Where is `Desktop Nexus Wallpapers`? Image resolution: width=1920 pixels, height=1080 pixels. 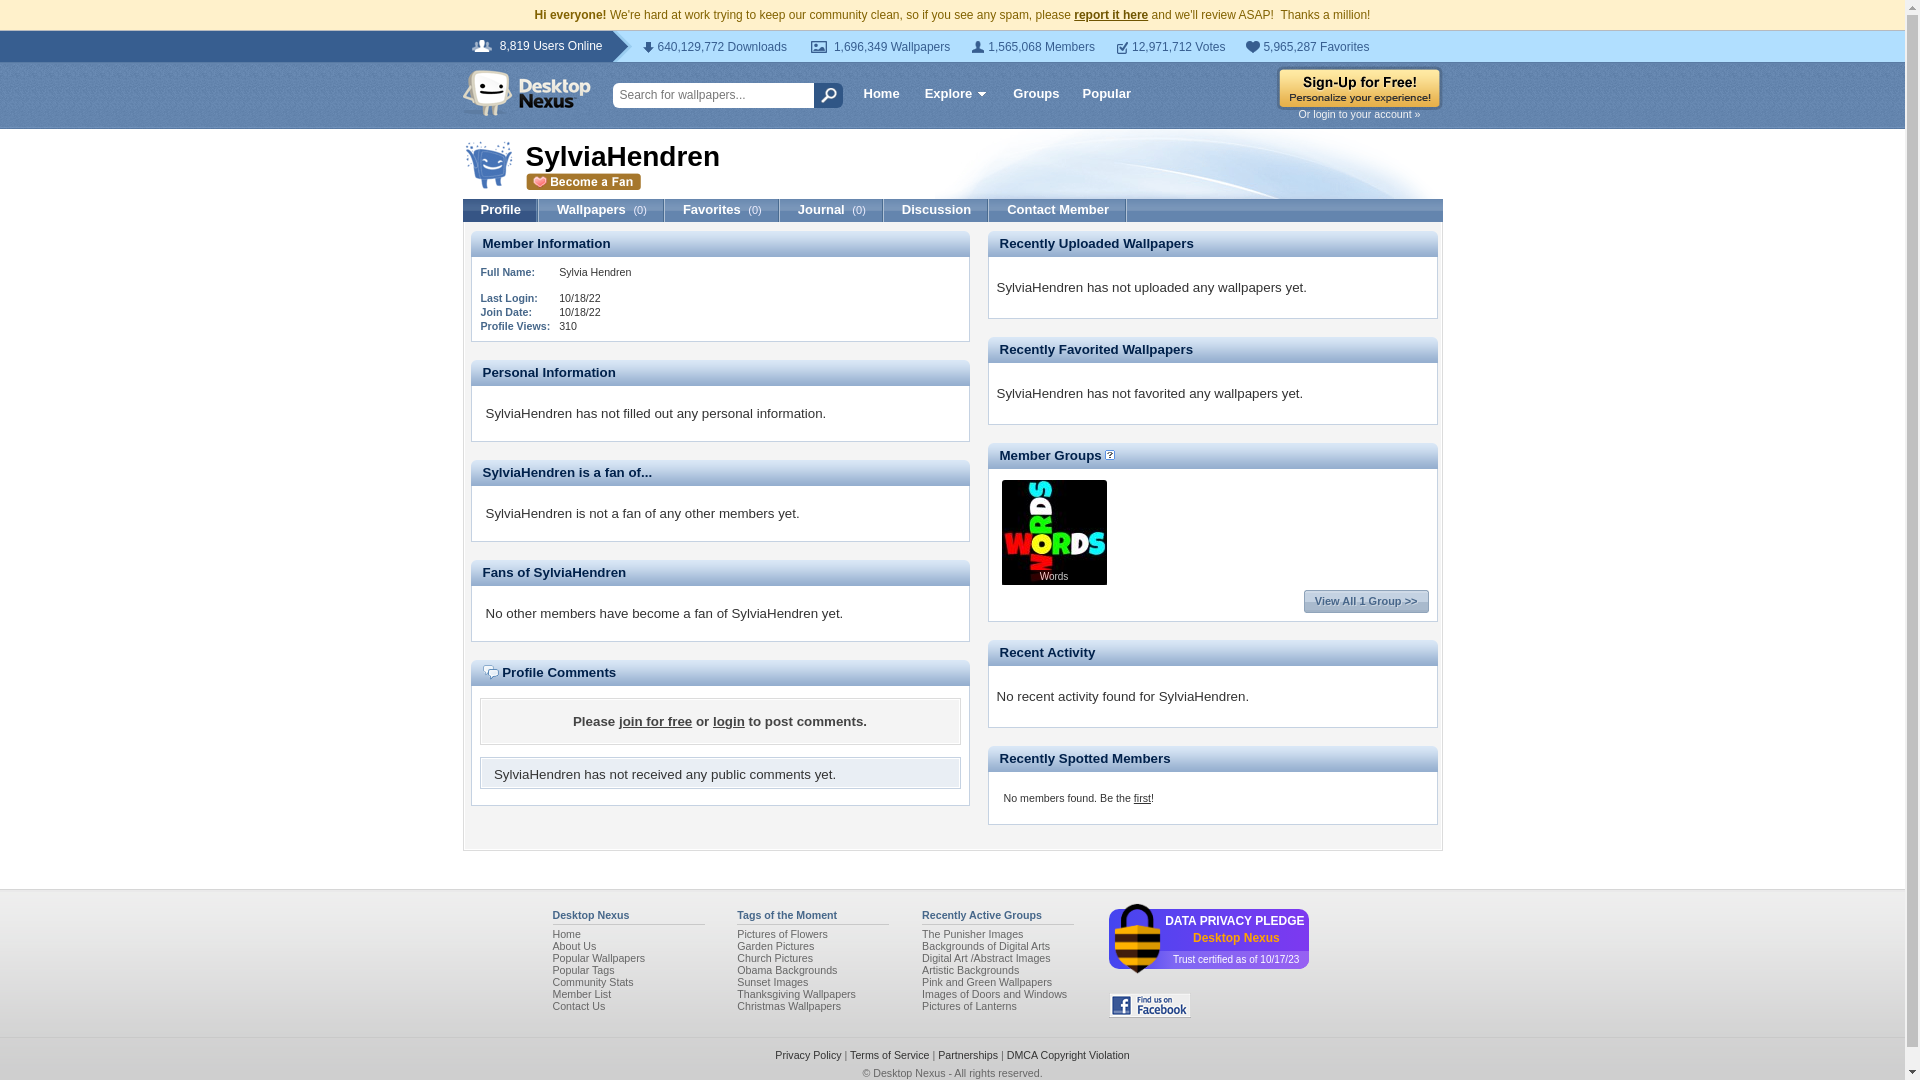 Desktop Nexus Wallpapers is located at coordinates (566, 933).